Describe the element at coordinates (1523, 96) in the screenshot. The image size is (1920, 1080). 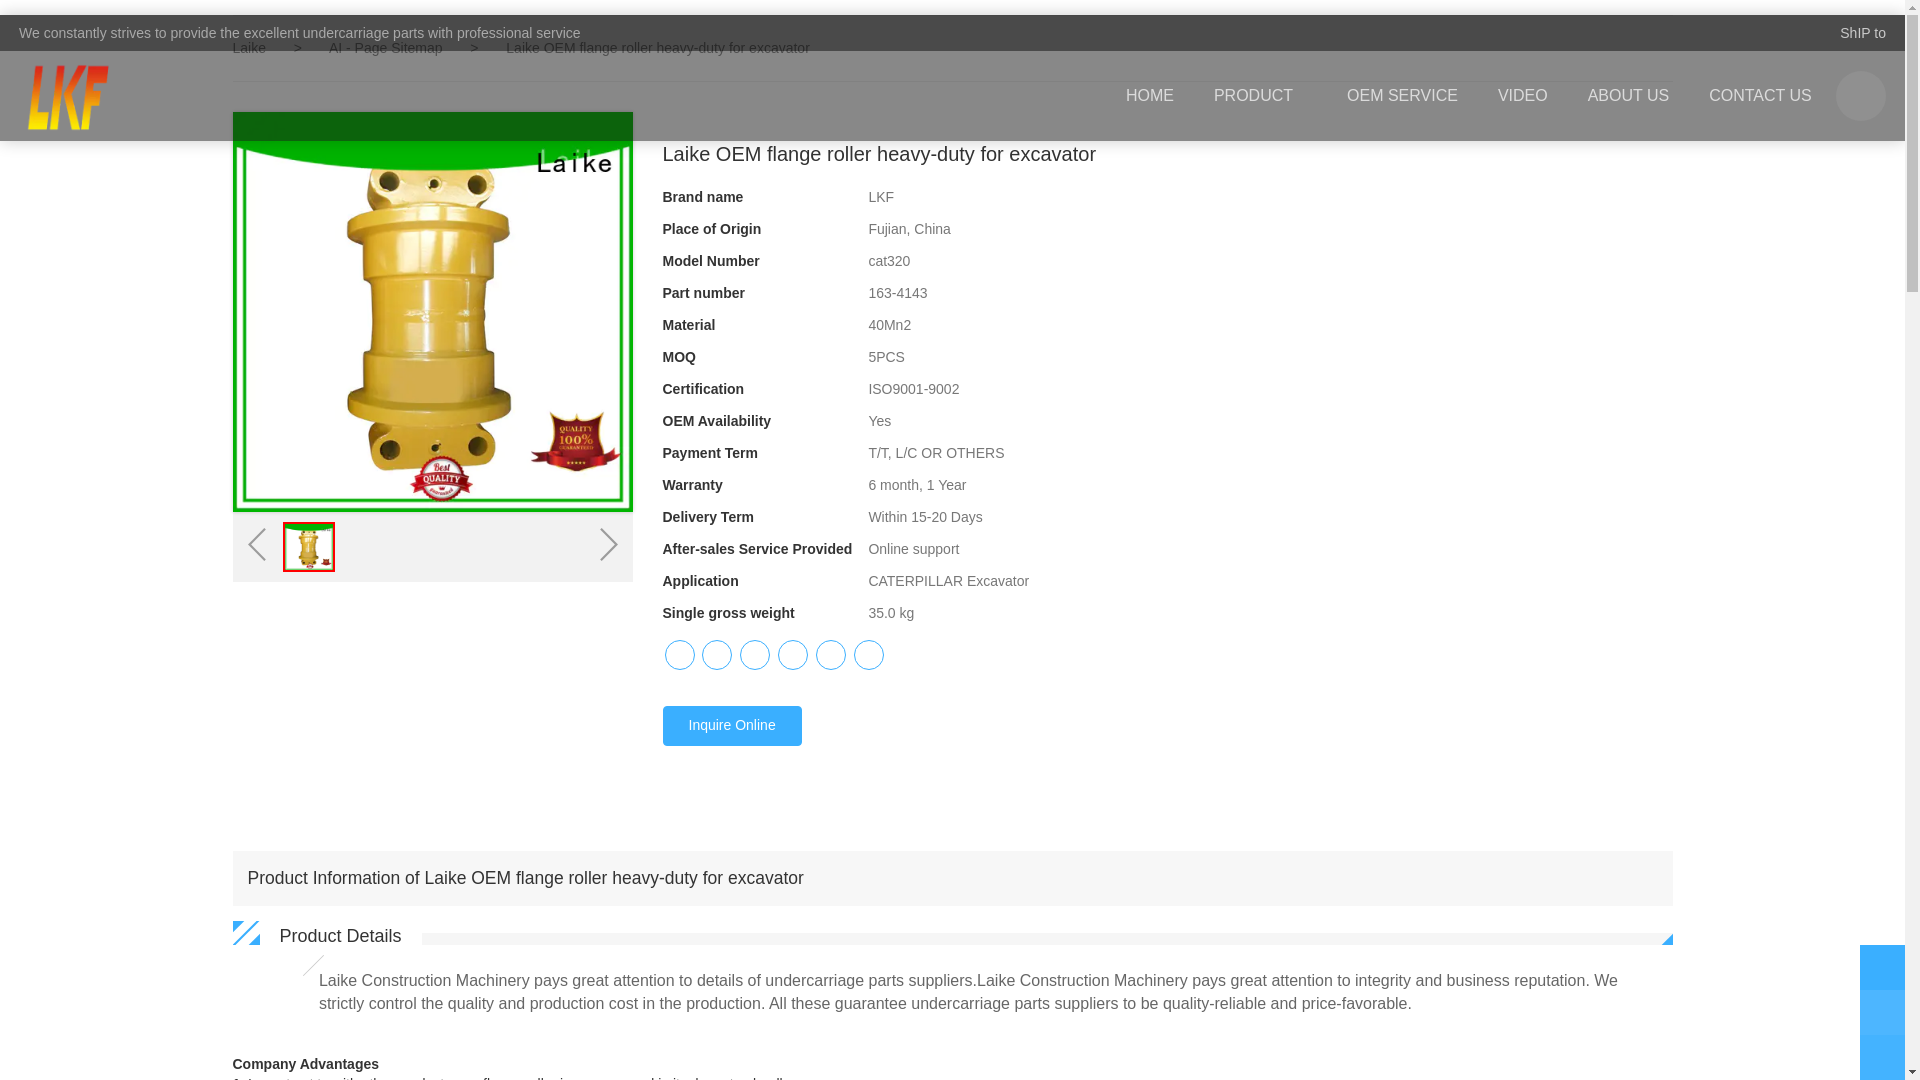
I see `VIDEO` at that location.